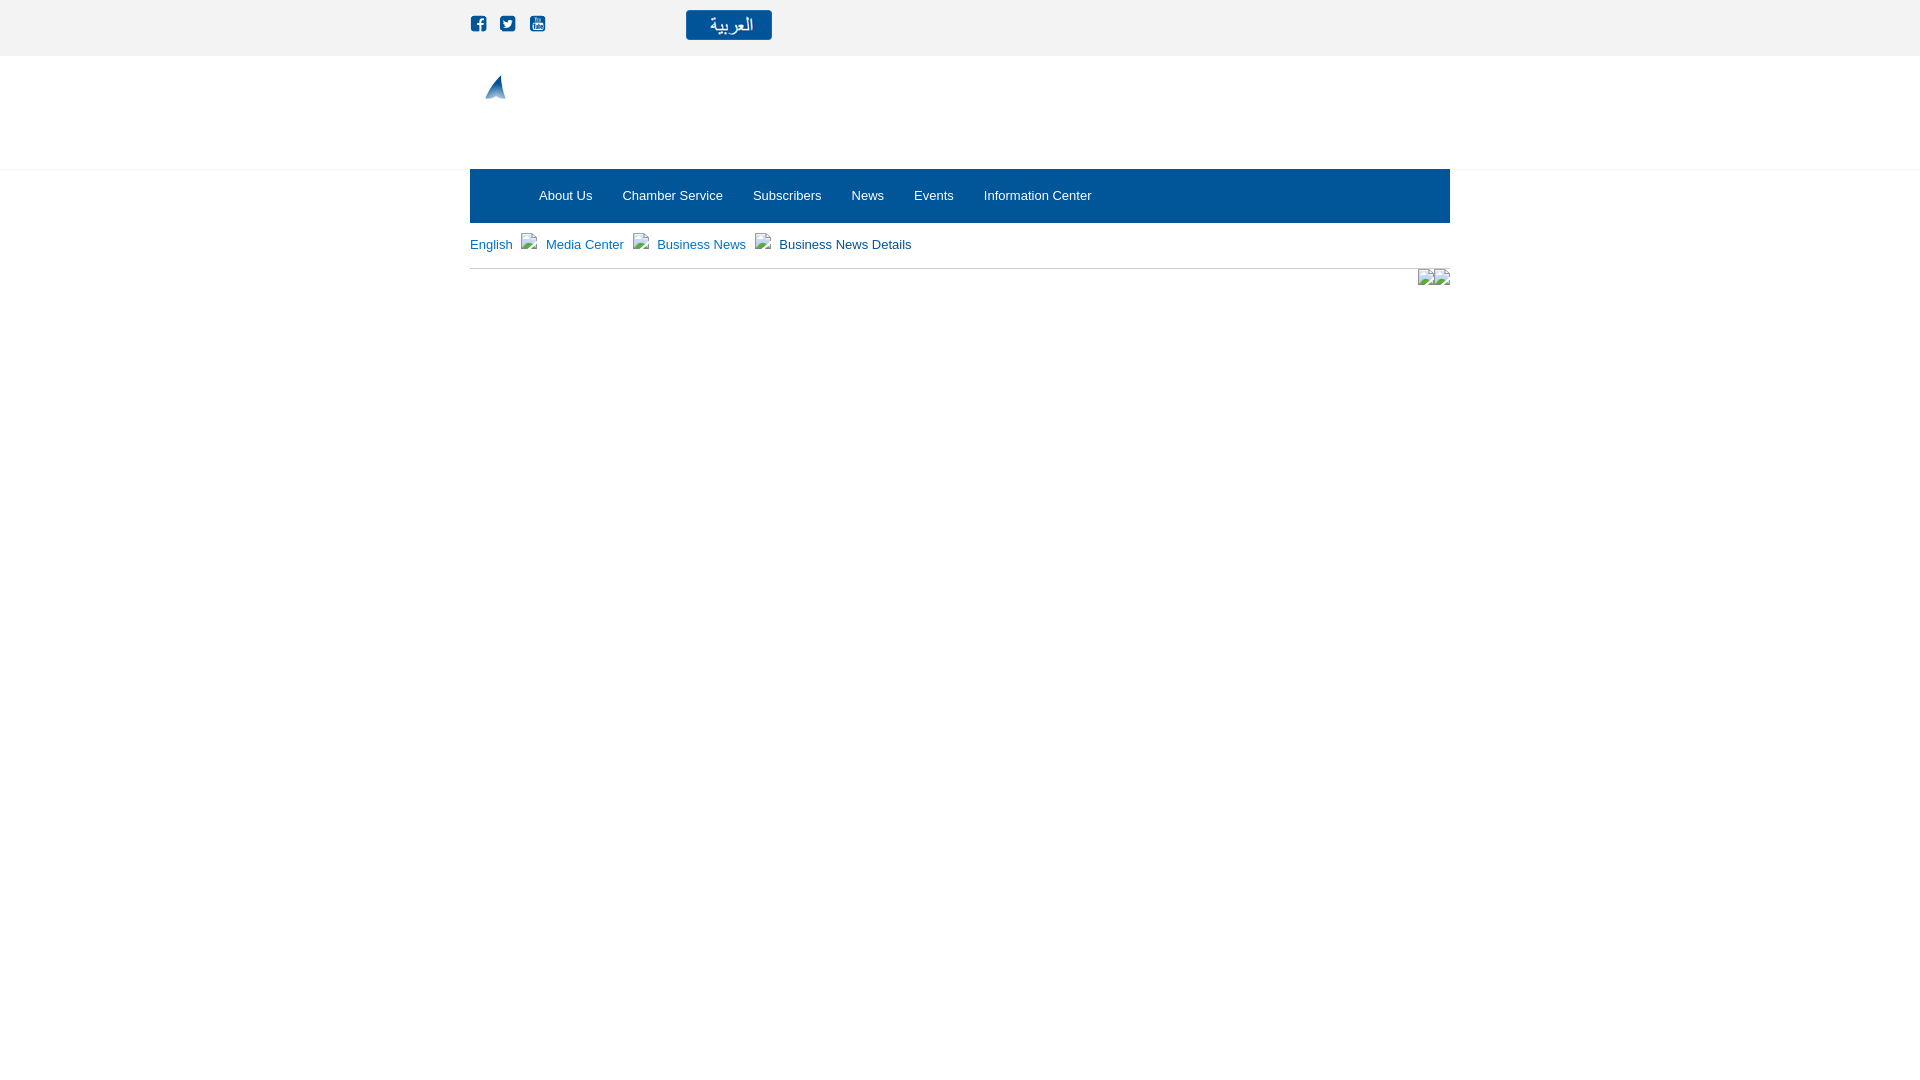 The height and width of the screenshot is (1080, 1920). I want to click on Chamber Service, so click(672, 195).